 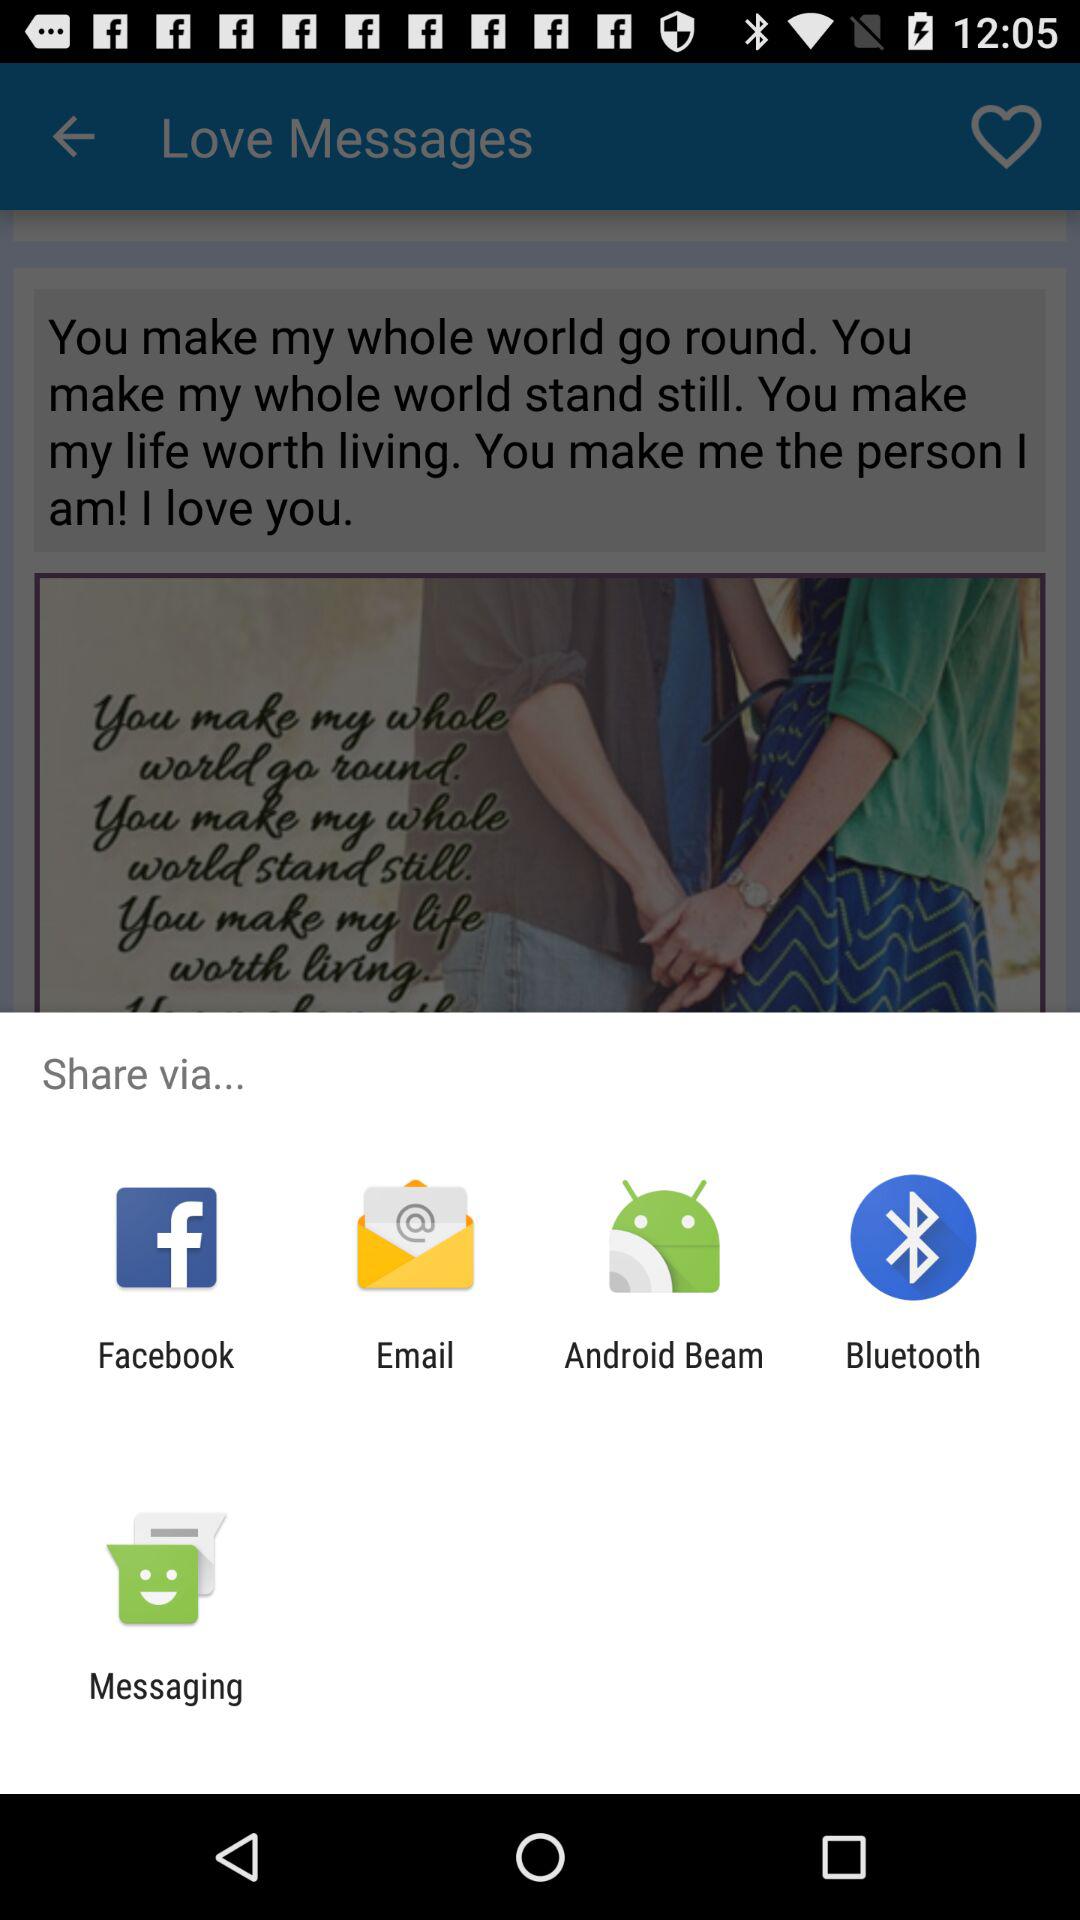 What do you see at coordinates (414, 1375) in the screenshot?
I see `tap email` at bounding box center [414, 1375].